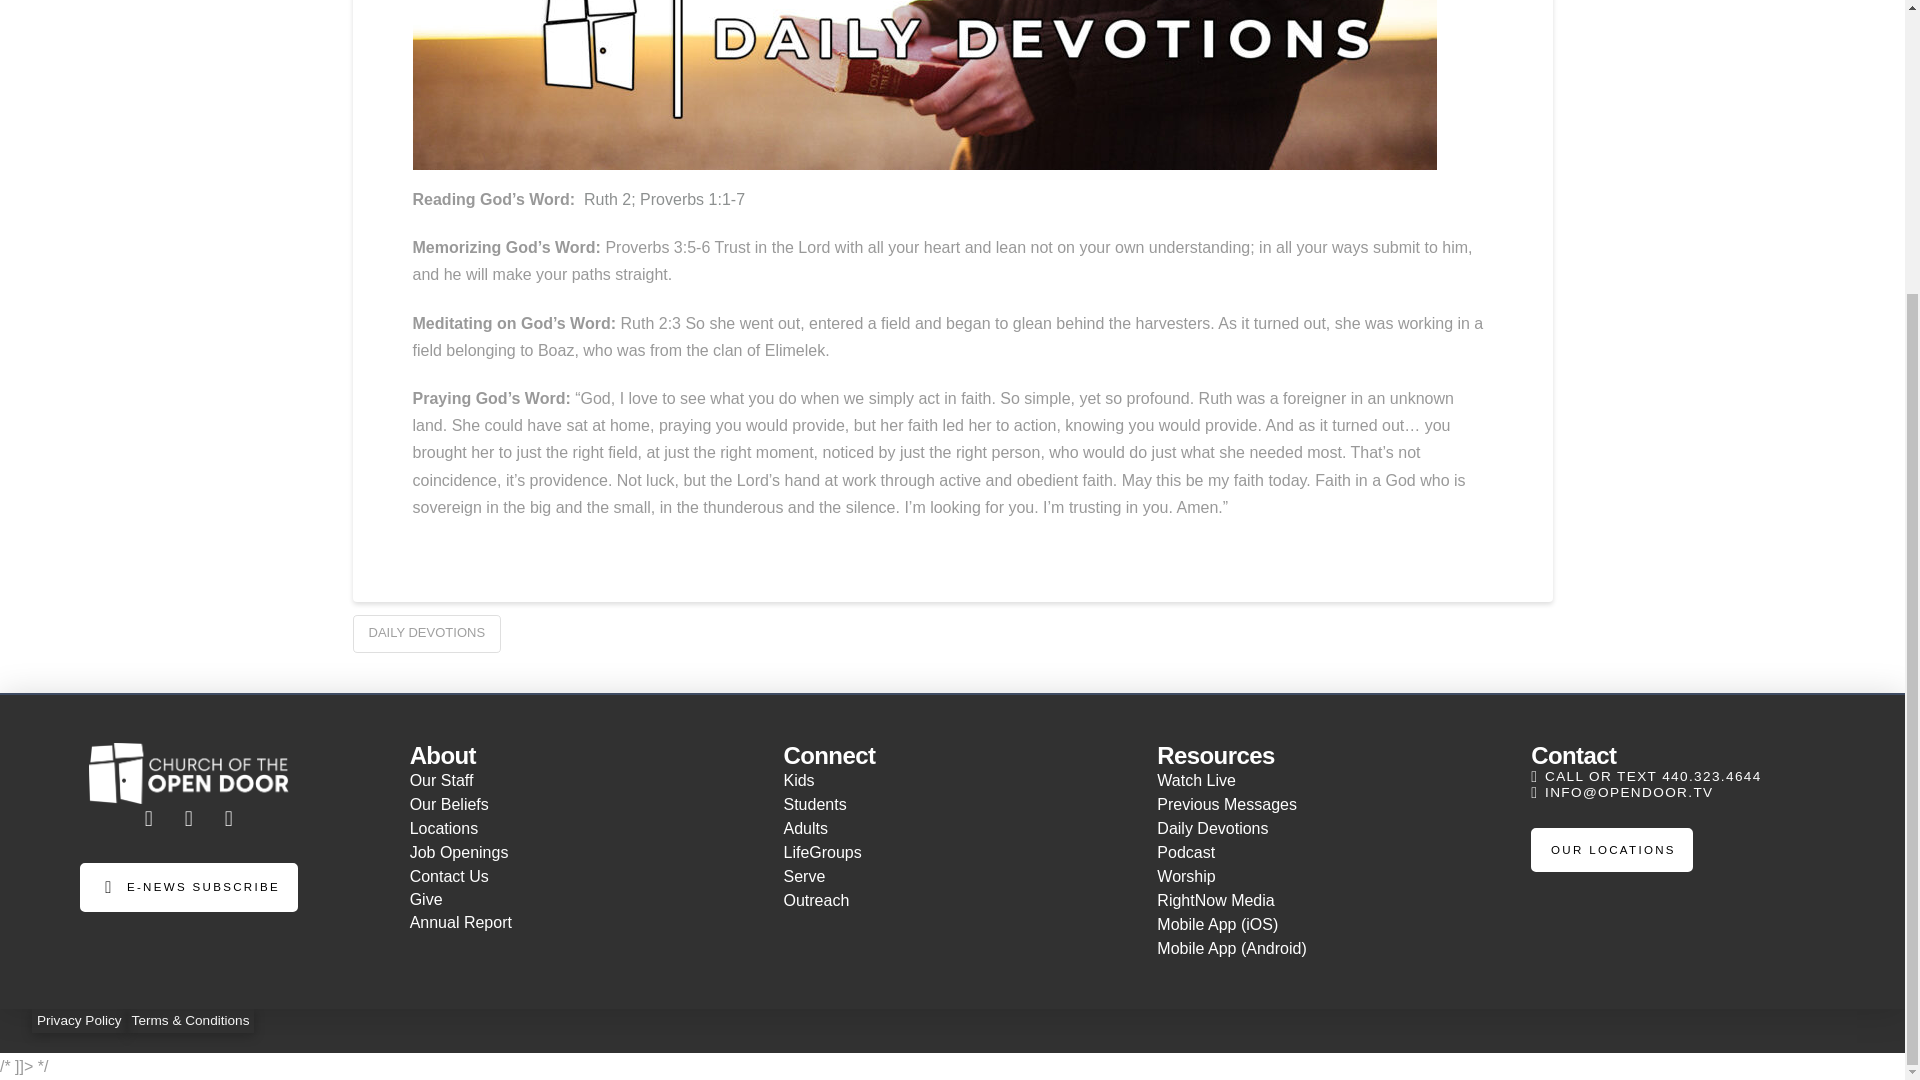  Describe the element at coordinates (581, 828) in the screenshot. I see `Locations` at that location.